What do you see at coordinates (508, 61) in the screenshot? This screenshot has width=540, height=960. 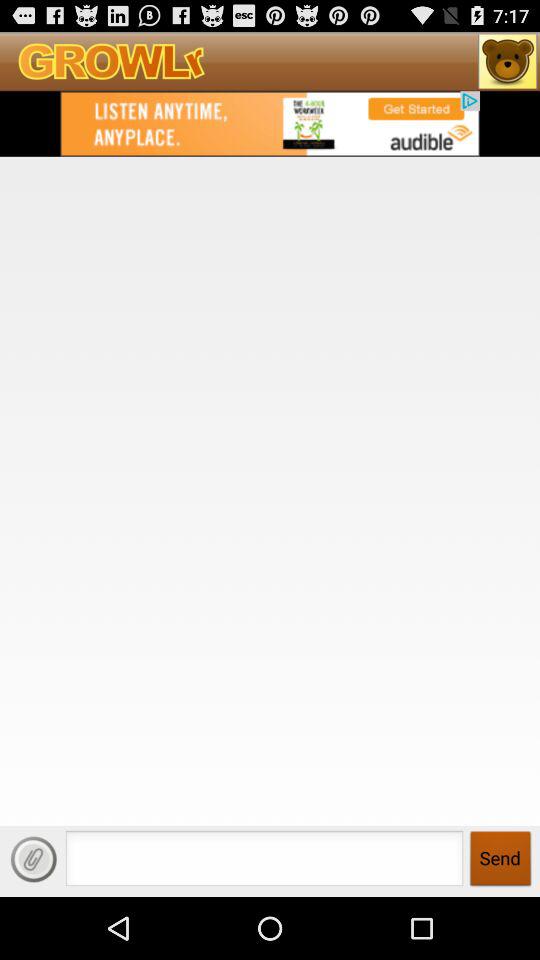 I see `open growlr` at bounding box center [508, 61].